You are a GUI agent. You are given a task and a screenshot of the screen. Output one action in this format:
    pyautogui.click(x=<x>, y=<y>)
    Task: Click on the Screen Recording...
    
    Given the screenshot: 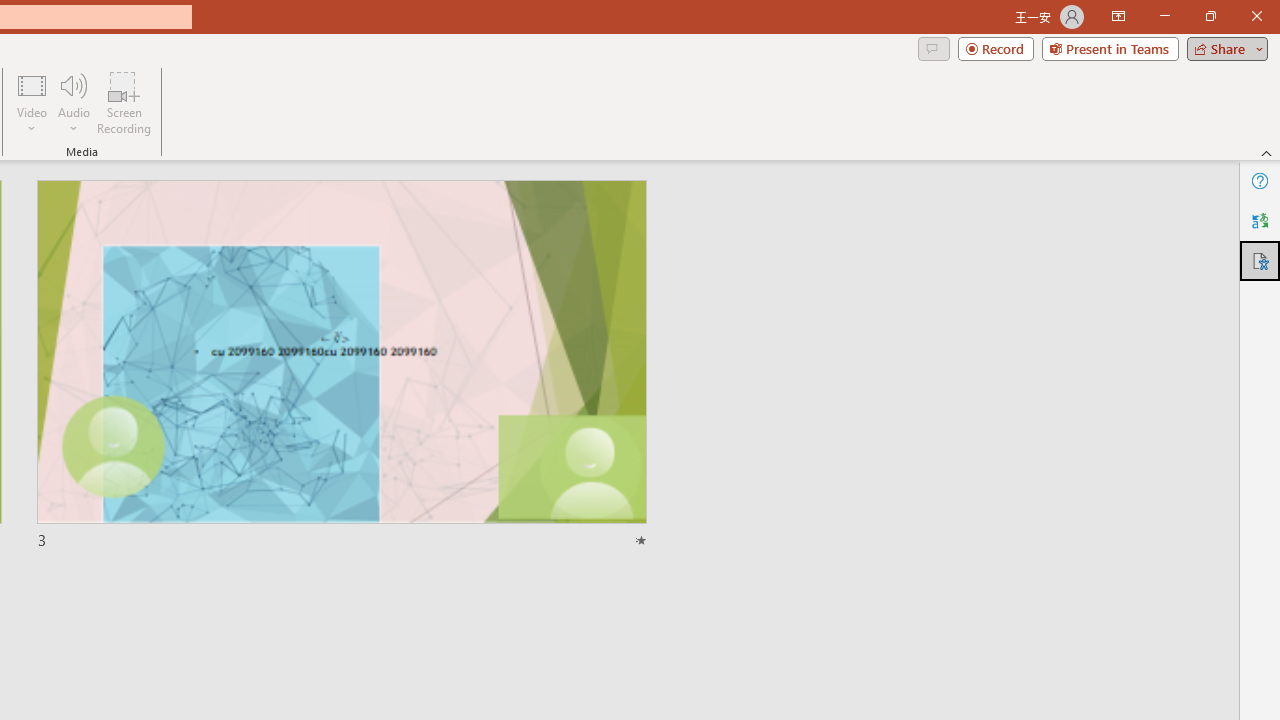 What is the action you would take?
    pyautogui.click(x=124, y=102)
    